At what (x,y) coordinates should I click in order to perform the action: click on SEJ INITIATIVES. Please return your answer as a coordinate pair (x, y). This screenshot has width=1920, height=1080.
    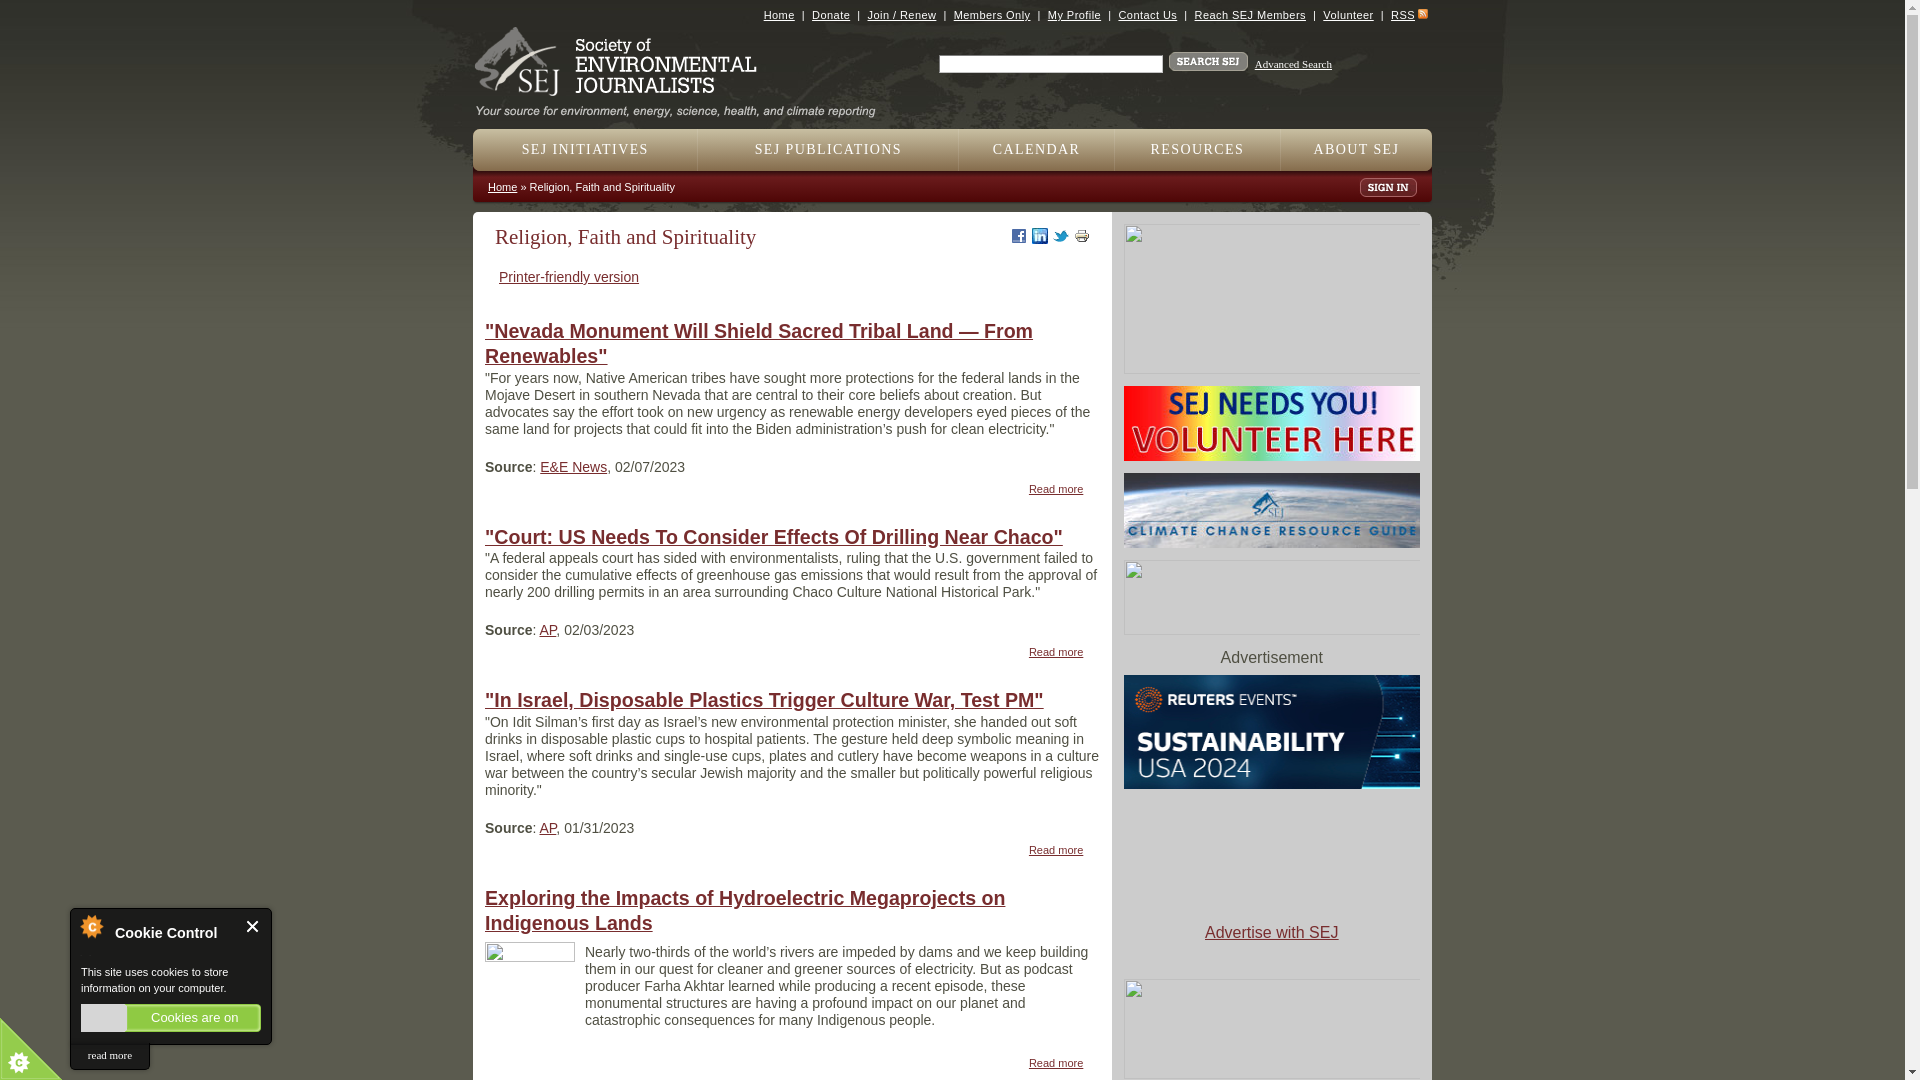
    Looking at the image, I should click on (585, 149).